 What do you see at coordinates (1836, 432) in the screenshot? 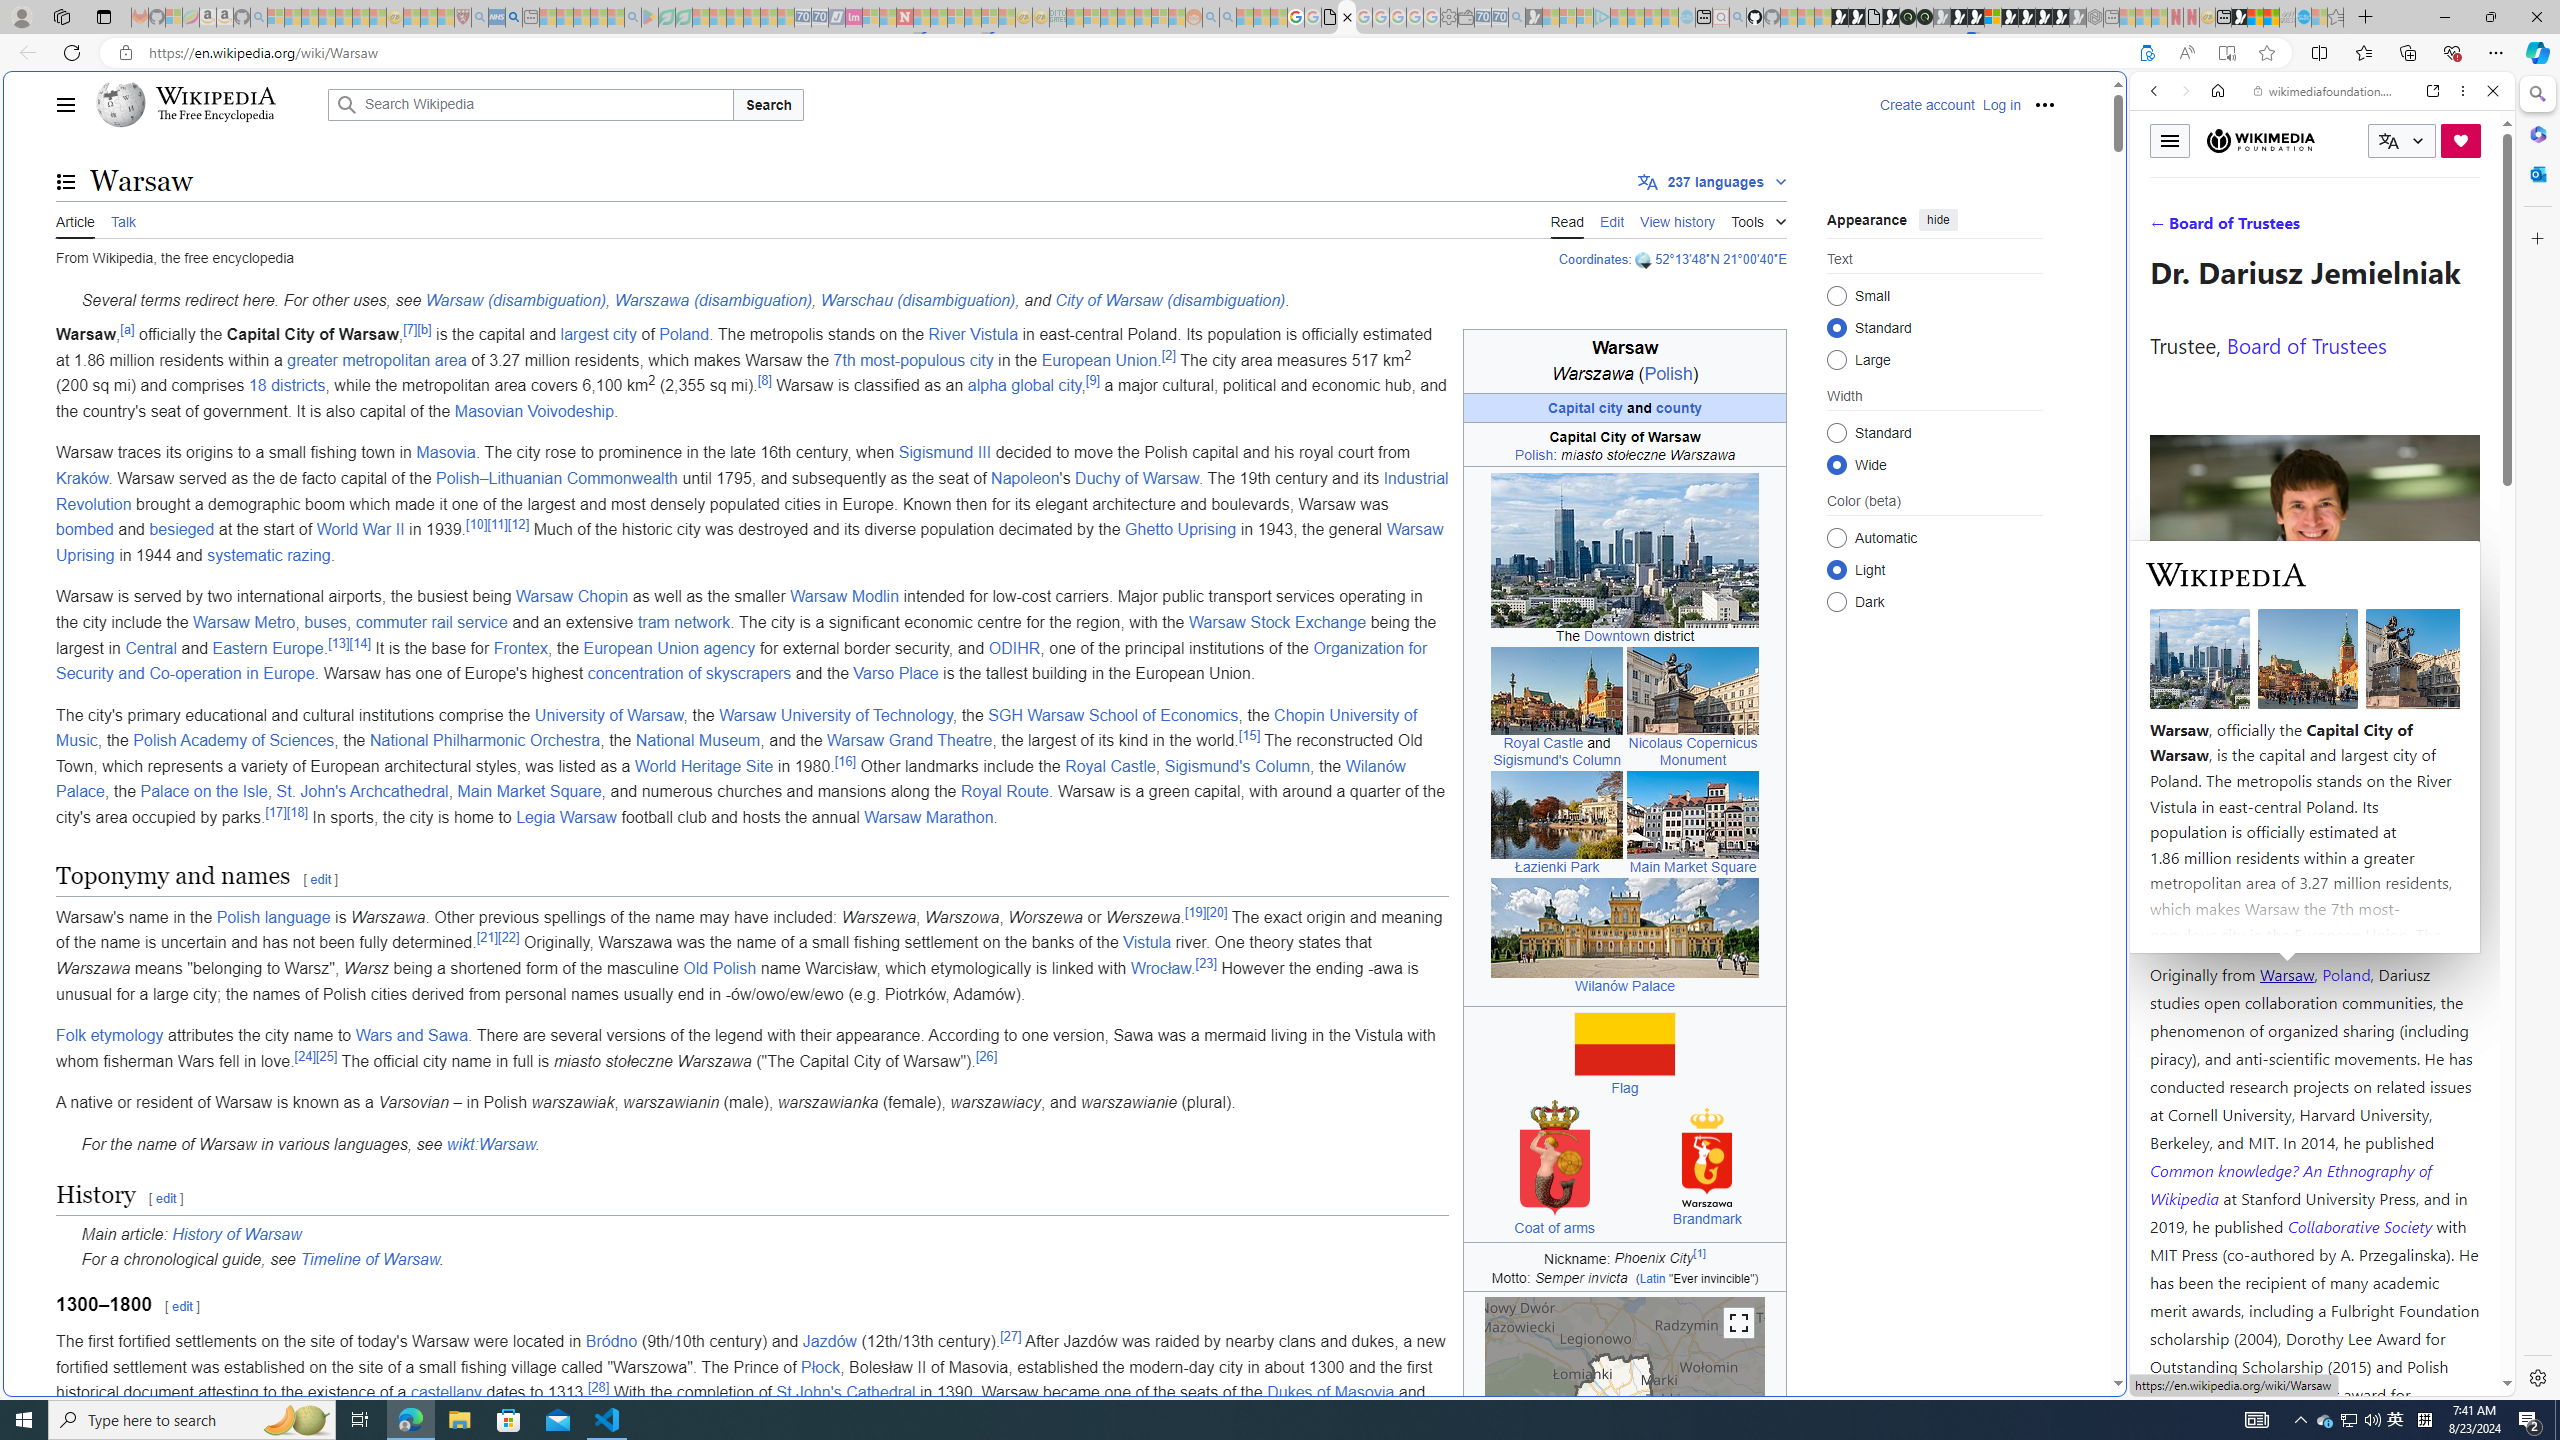
I see `Standard` at bounding box center [1836, 432].